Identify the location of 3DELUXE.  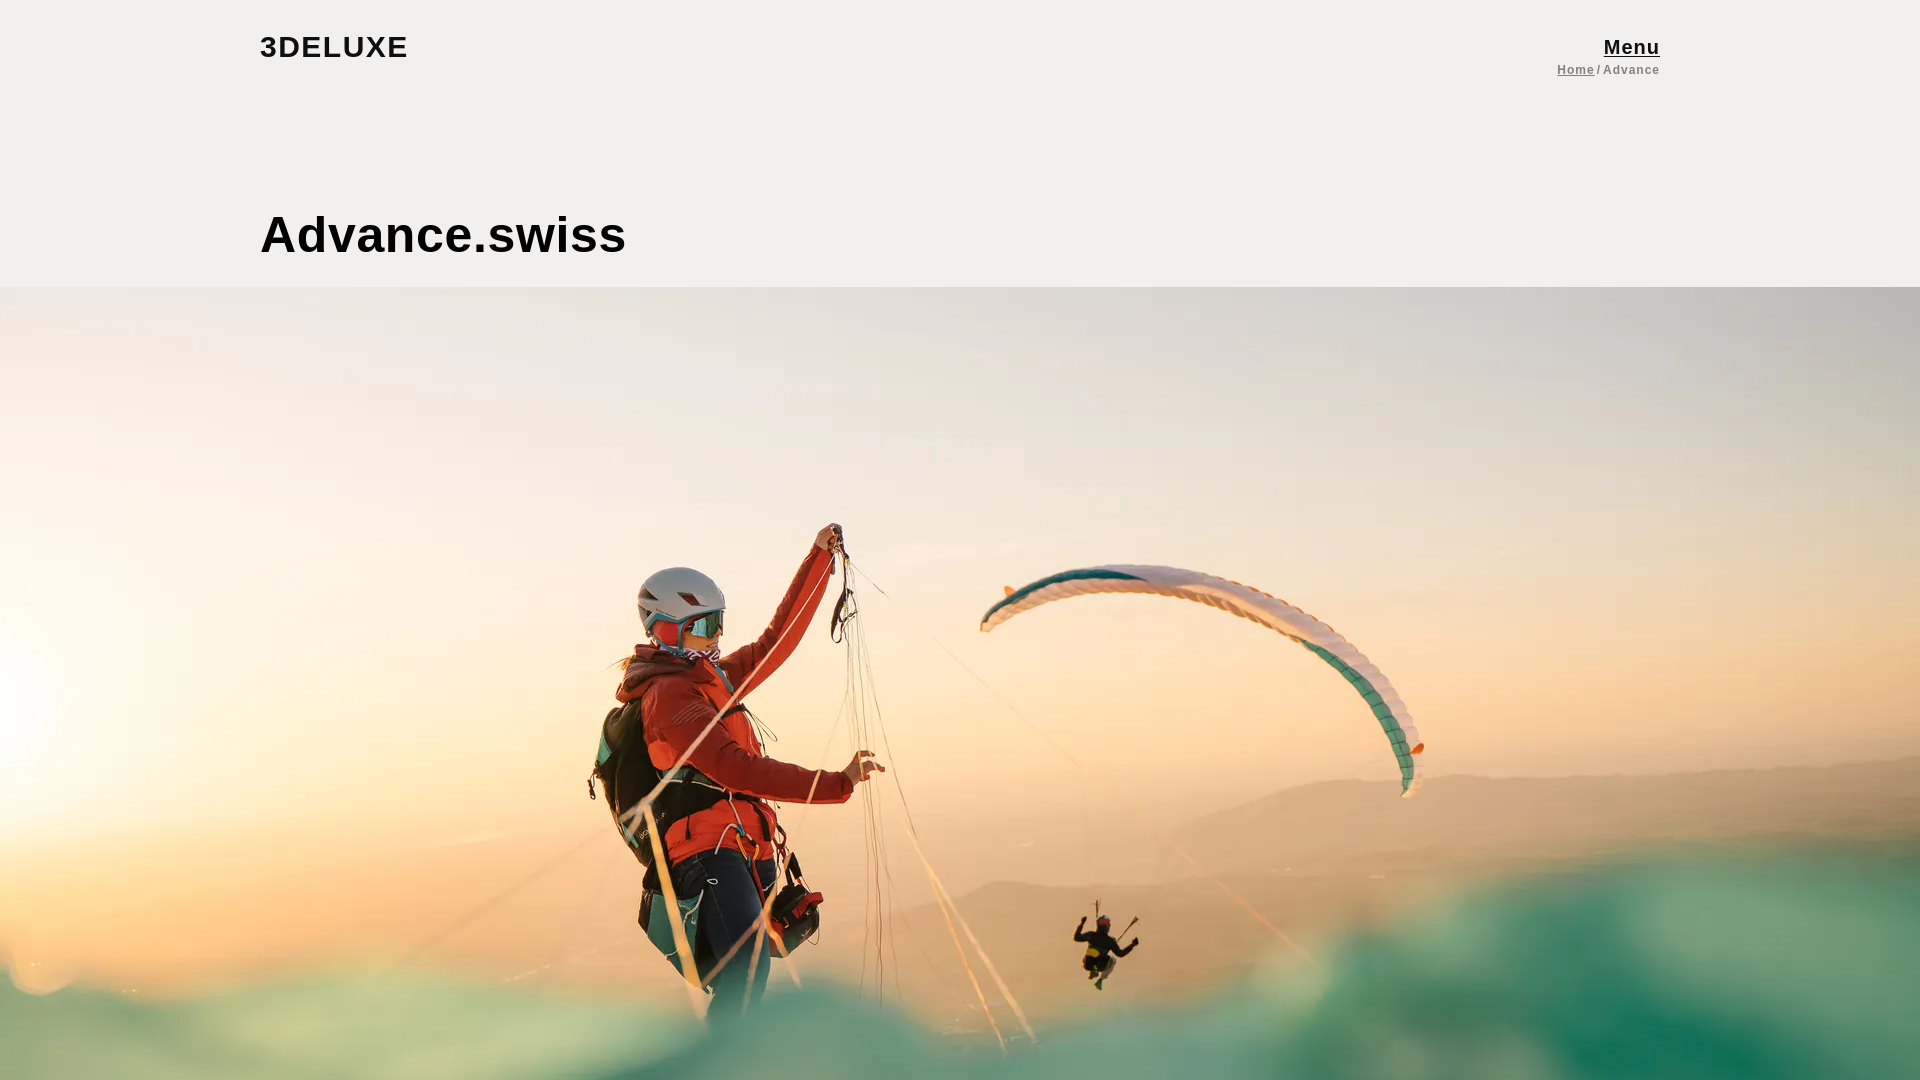
(354, 46).